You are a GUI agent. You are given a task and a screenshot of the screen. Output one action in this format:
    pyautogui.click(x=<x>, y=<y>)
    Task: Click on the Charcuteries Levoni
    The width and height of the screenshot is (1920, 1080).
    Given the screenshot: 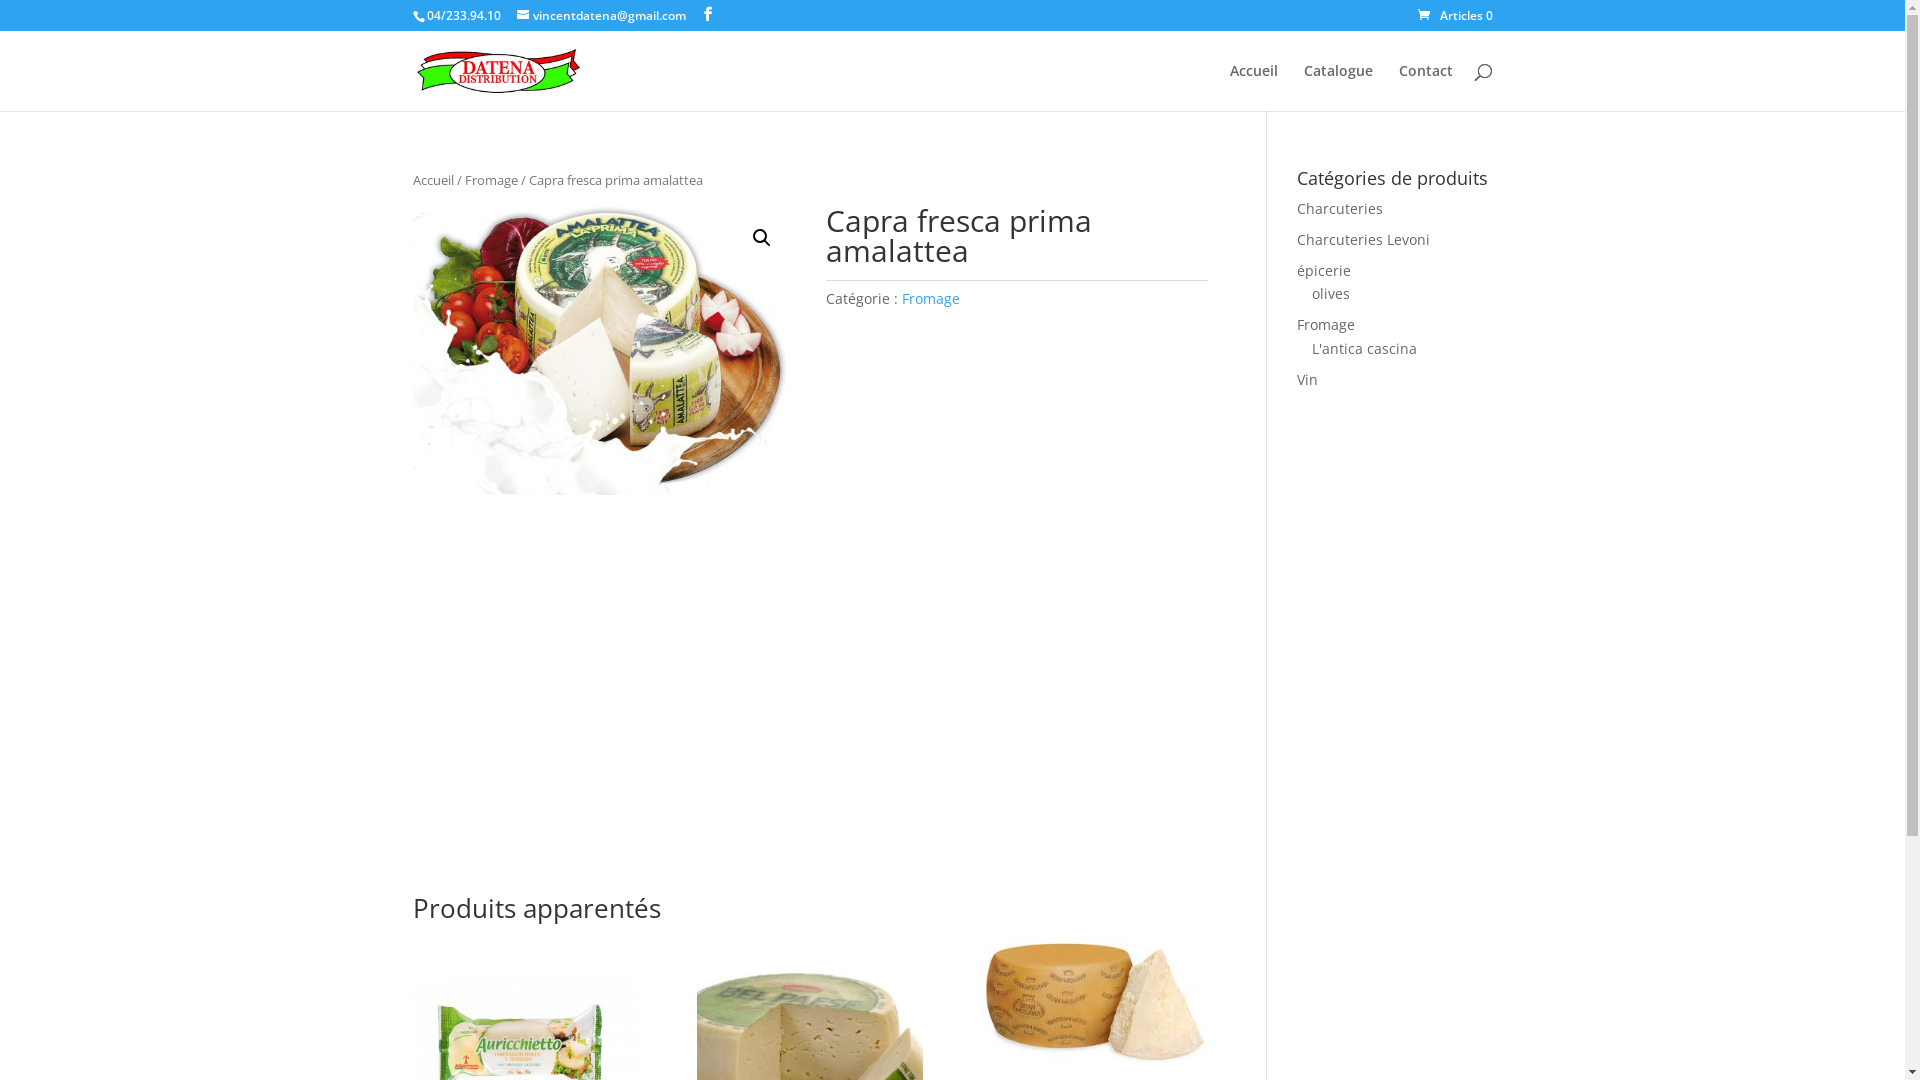 What is the action you would take?
    pyautogui.click(x=1364, y=240)
    